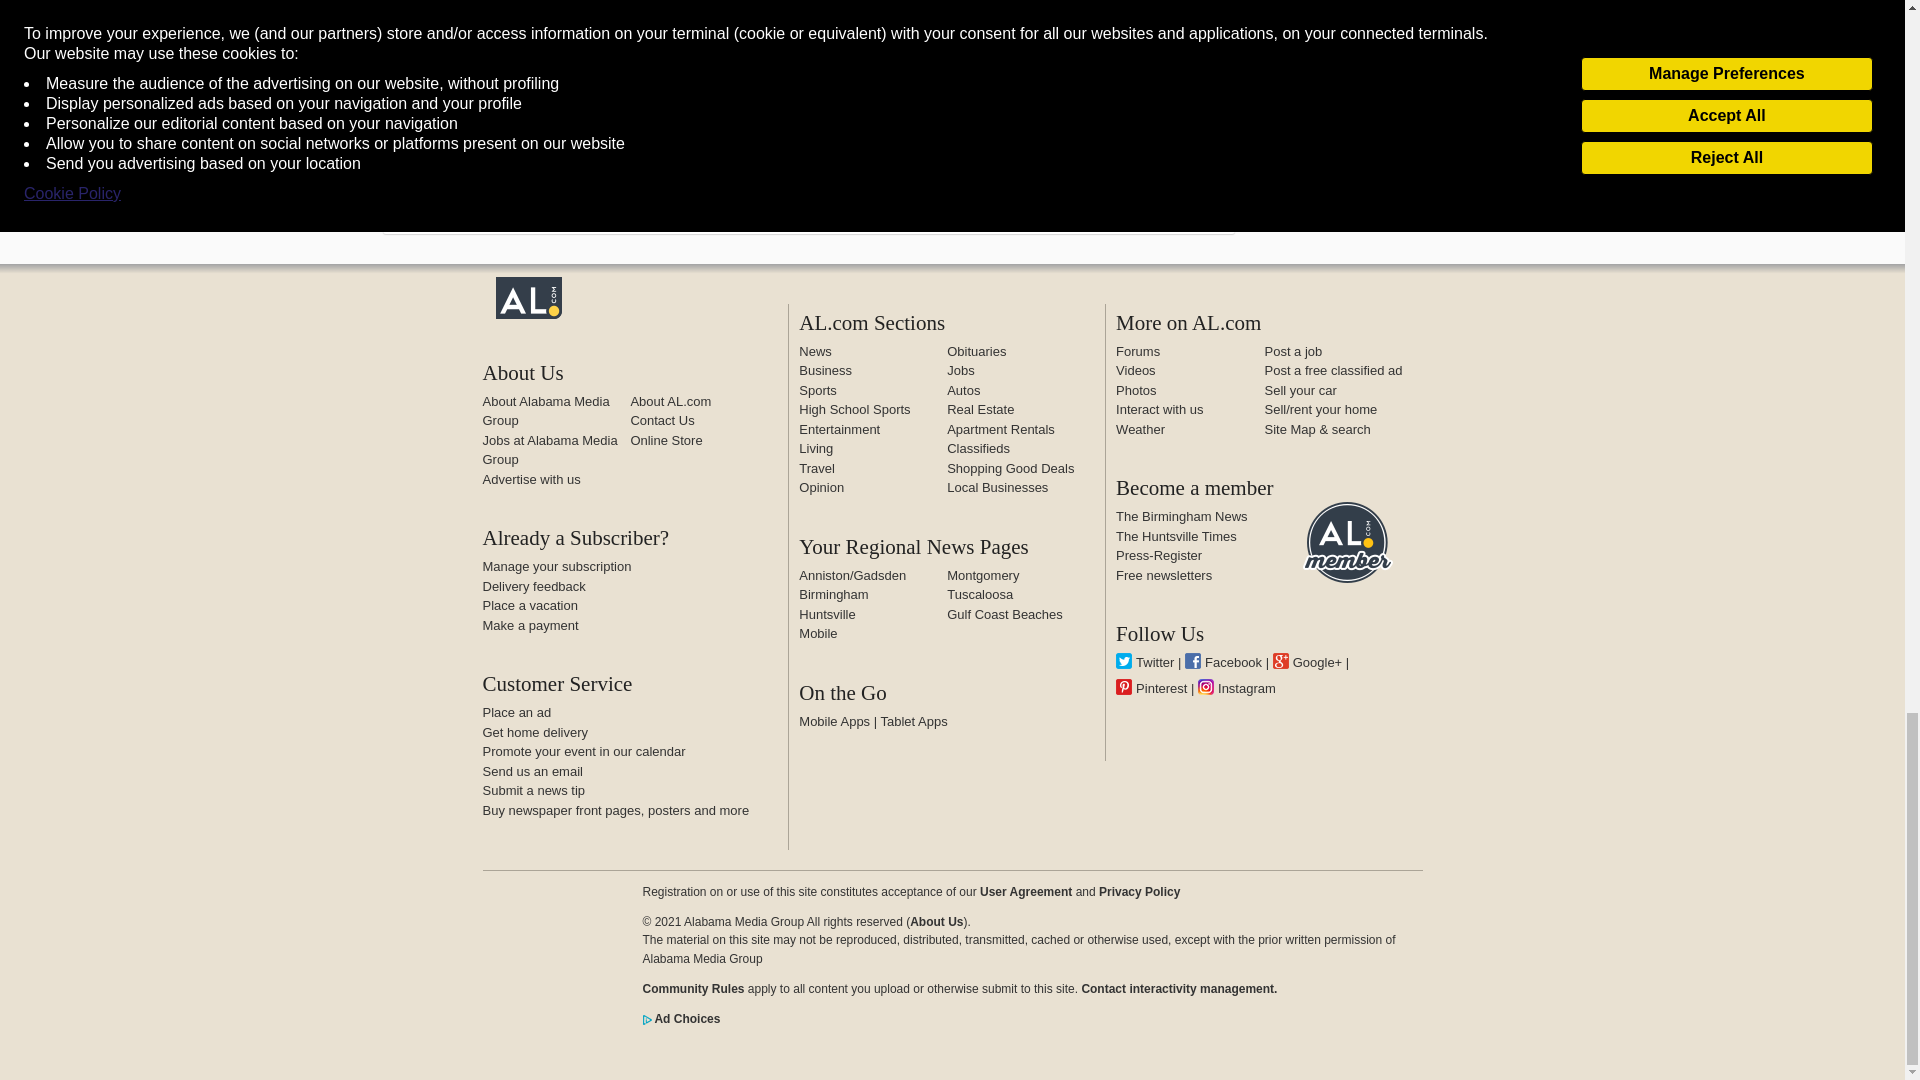  What do you see at coordinates (1348, 542) in the screenshot?
I see `Al.com member logo` at bounding box center [1348, 542].